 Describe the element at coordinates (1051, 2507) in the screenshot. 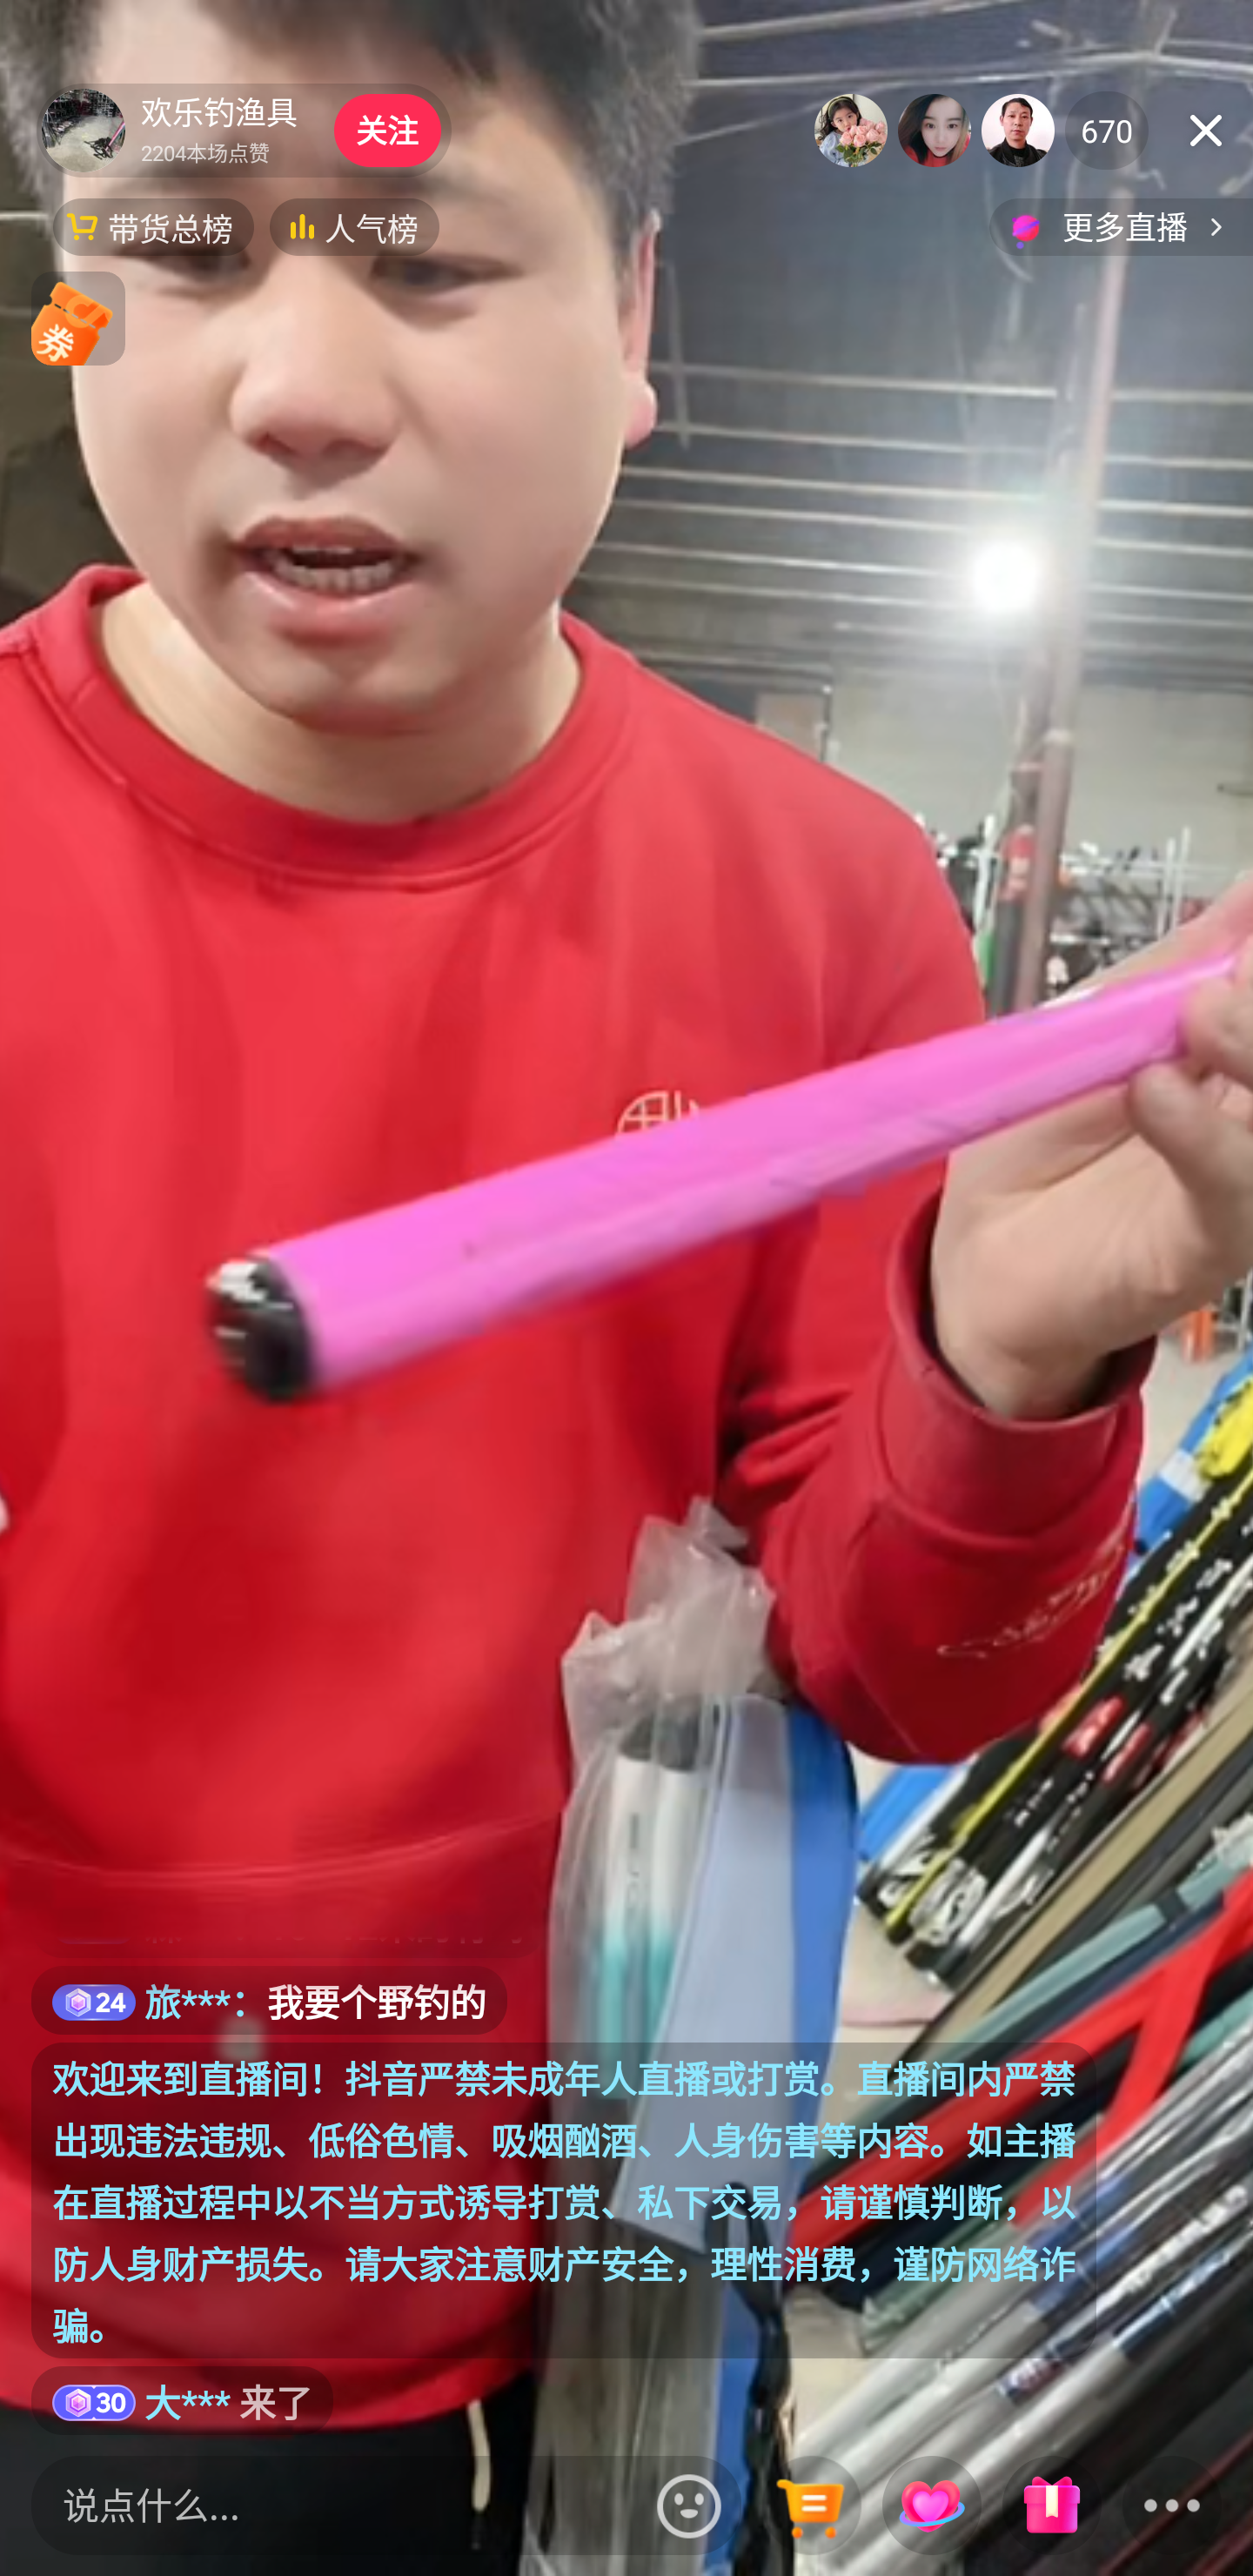

I see `礼物` at that location.